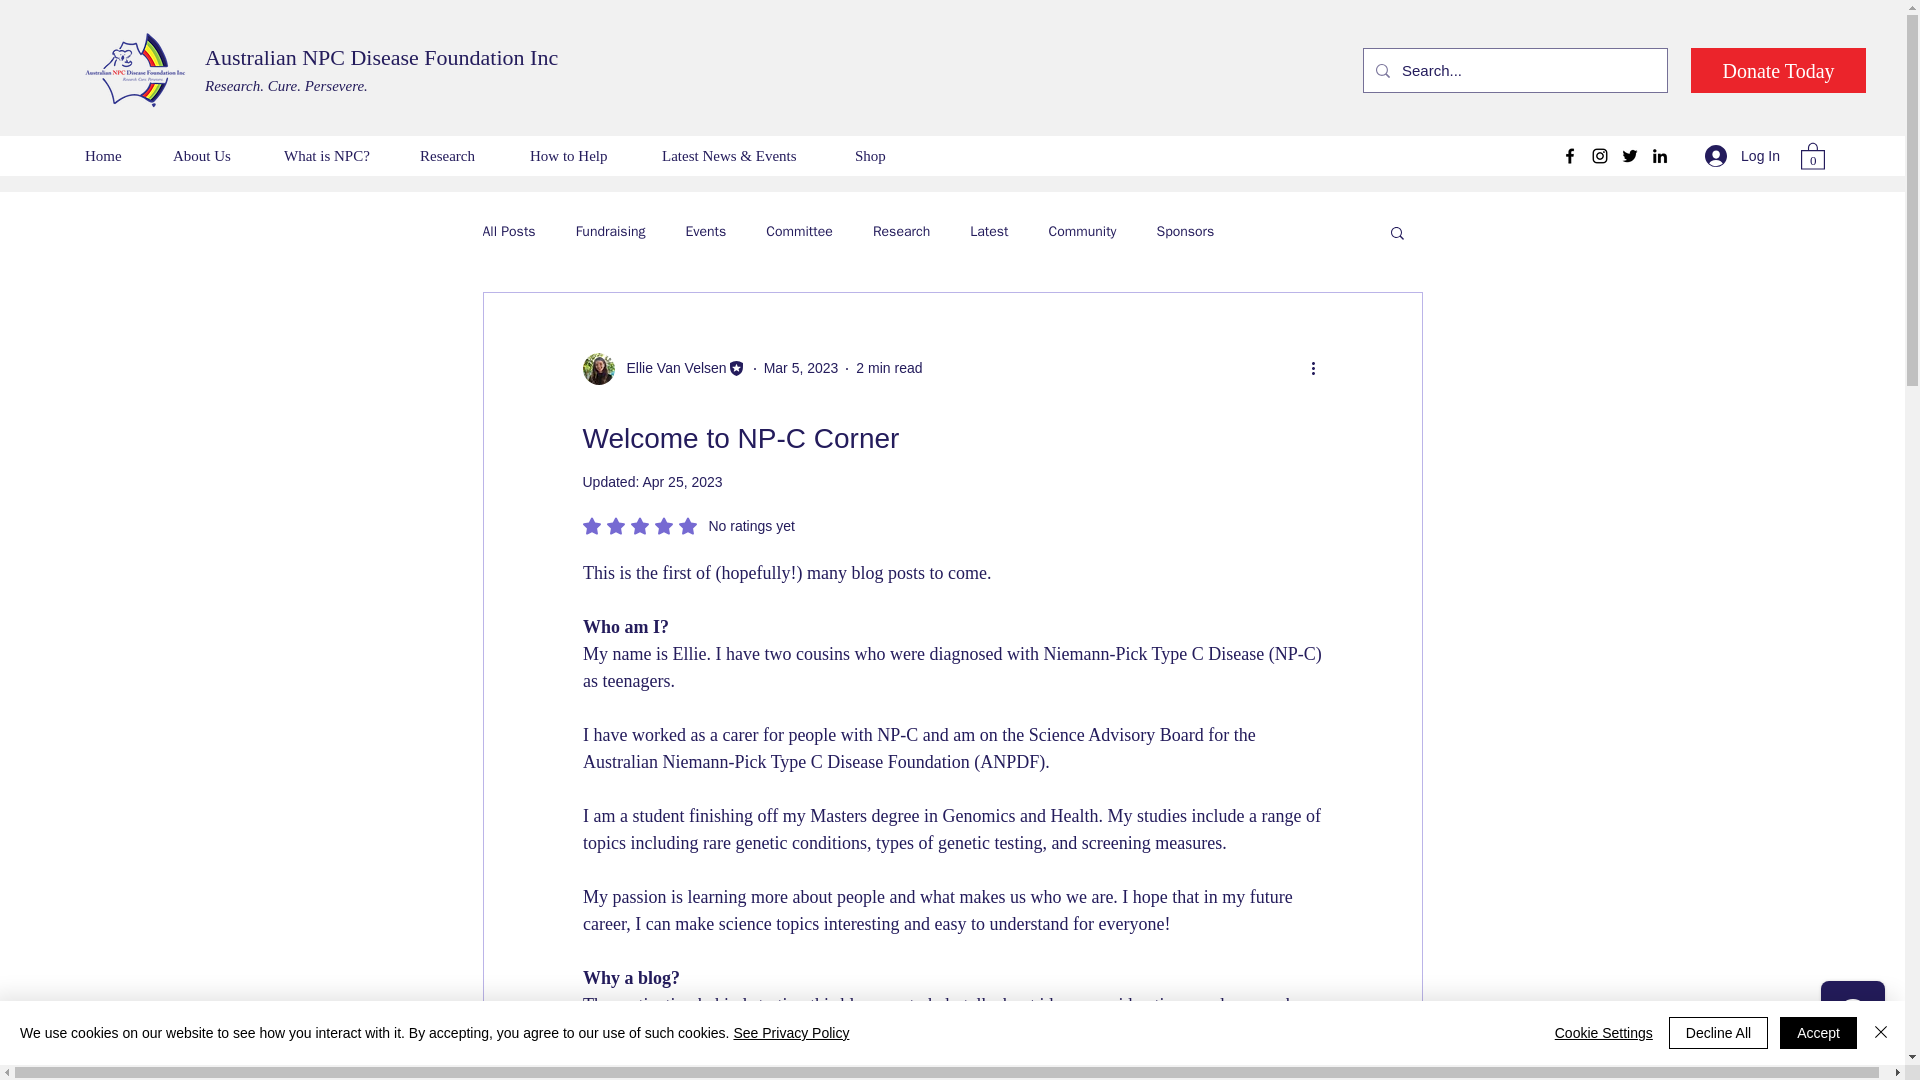  What do you see at coordinates (1812, 155) in the screenshot?
I see `0` at bounding box center [1812, 155].